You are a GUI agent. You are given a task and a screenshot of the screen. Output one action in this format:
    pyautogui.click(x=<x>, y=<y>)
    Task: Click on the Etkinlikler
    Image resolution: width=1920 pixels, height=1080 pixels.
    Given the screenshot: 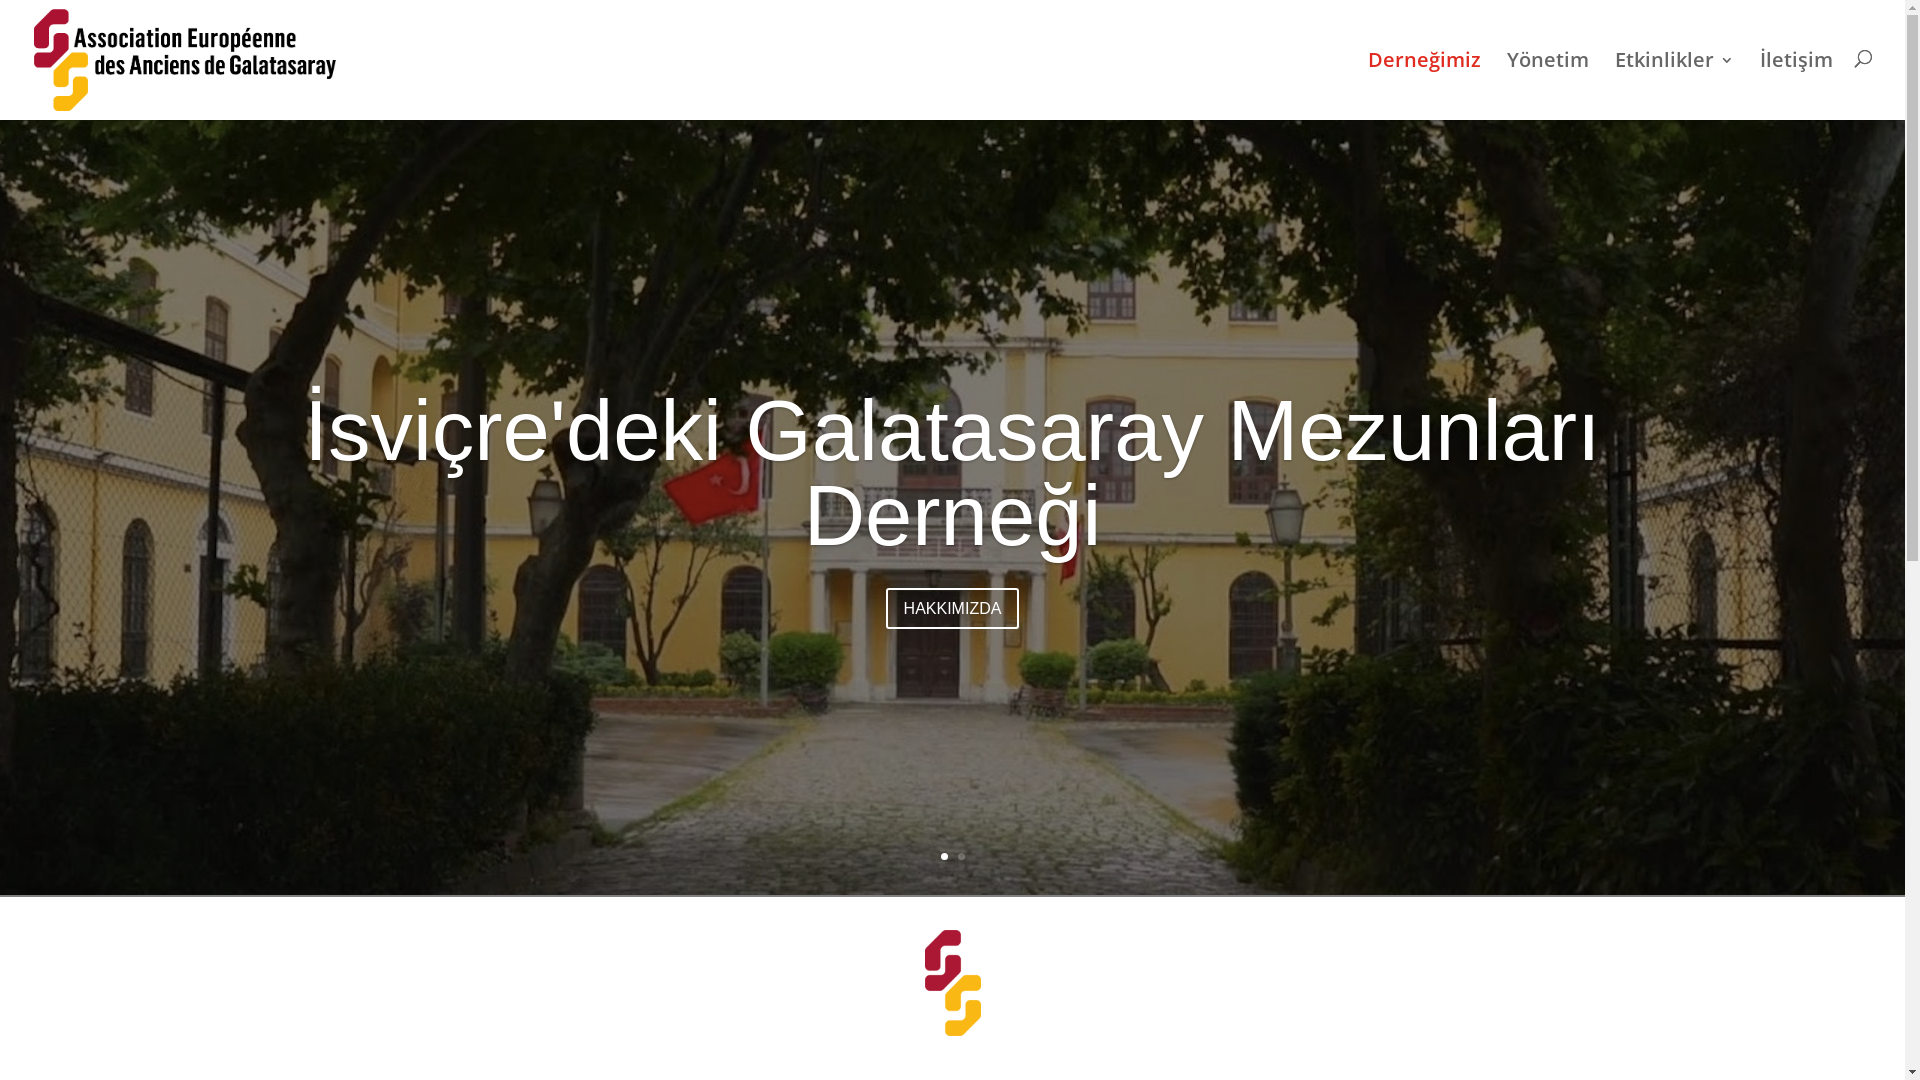 What is the action you would take?
    pyautogui.click(x=1674, y=85)
    